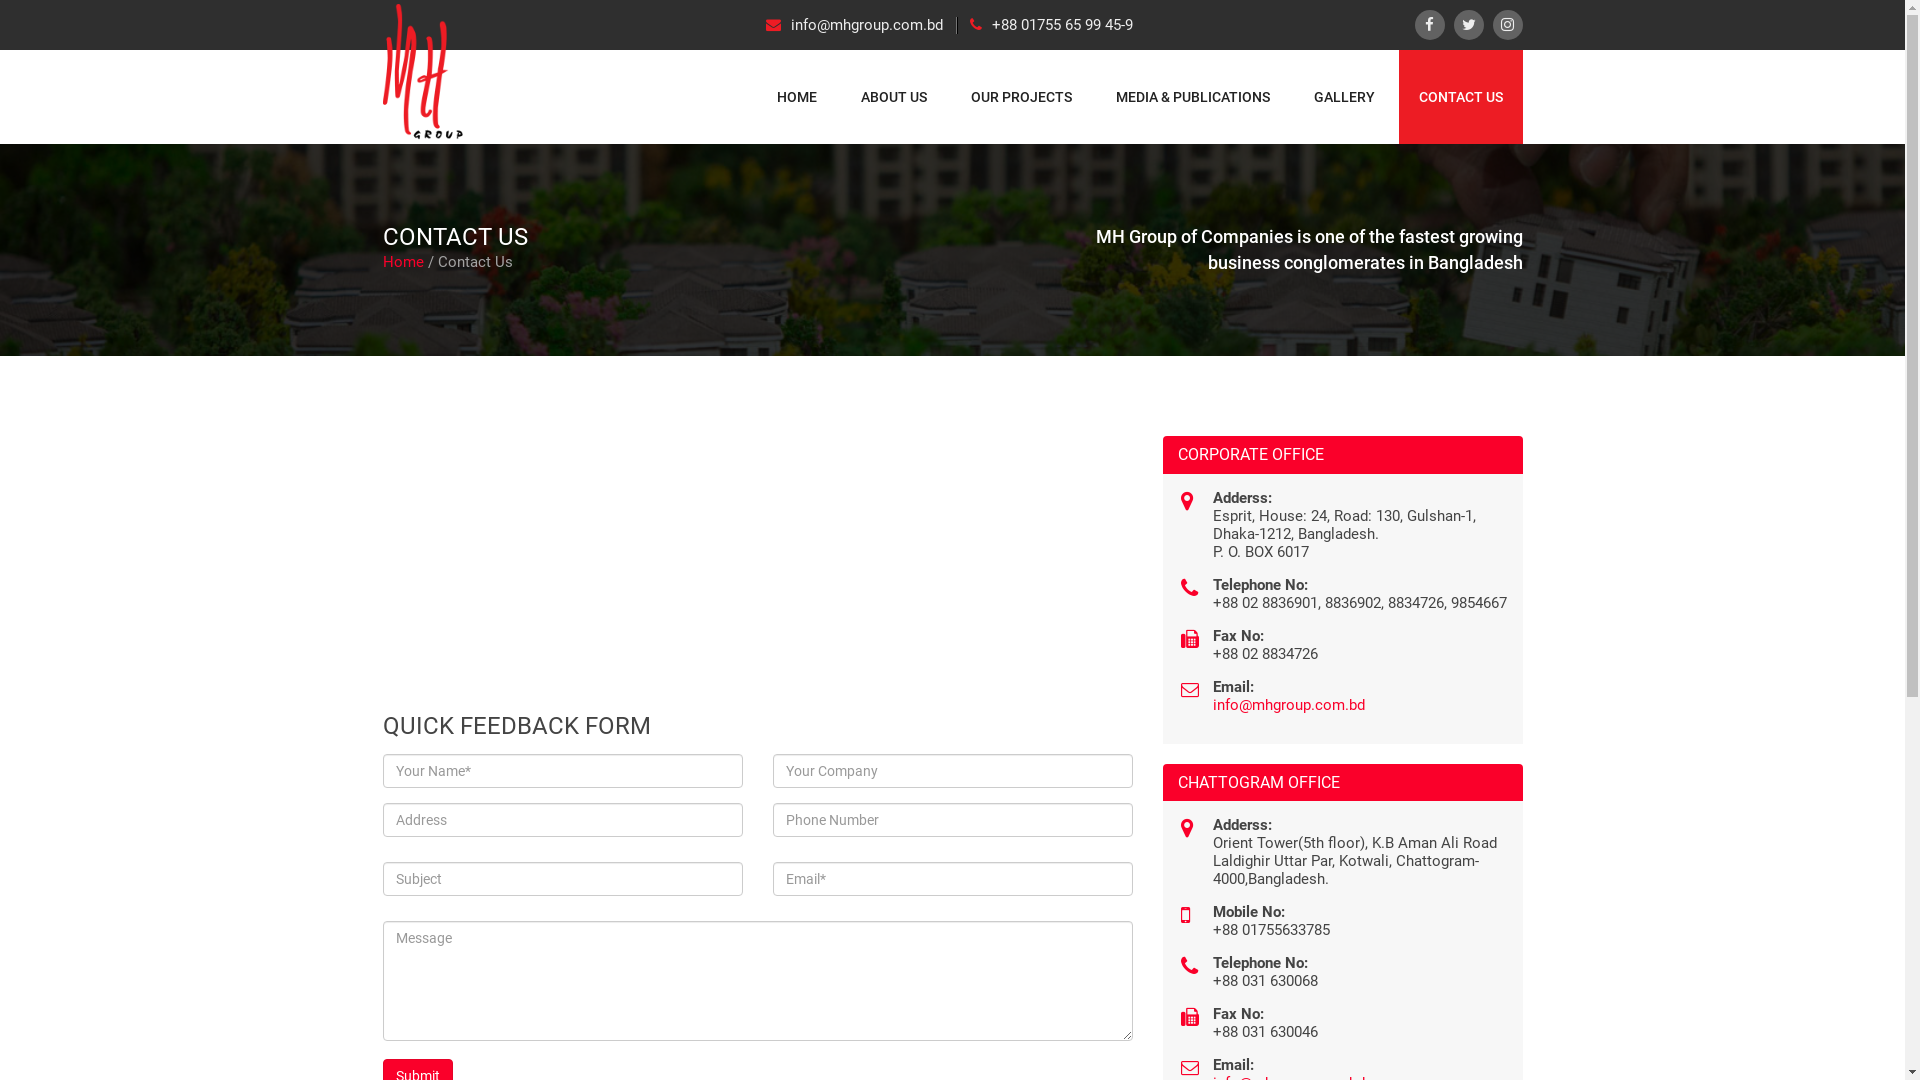 The image size is (1920, 1080). I want to click on Home, so click(402, 262).